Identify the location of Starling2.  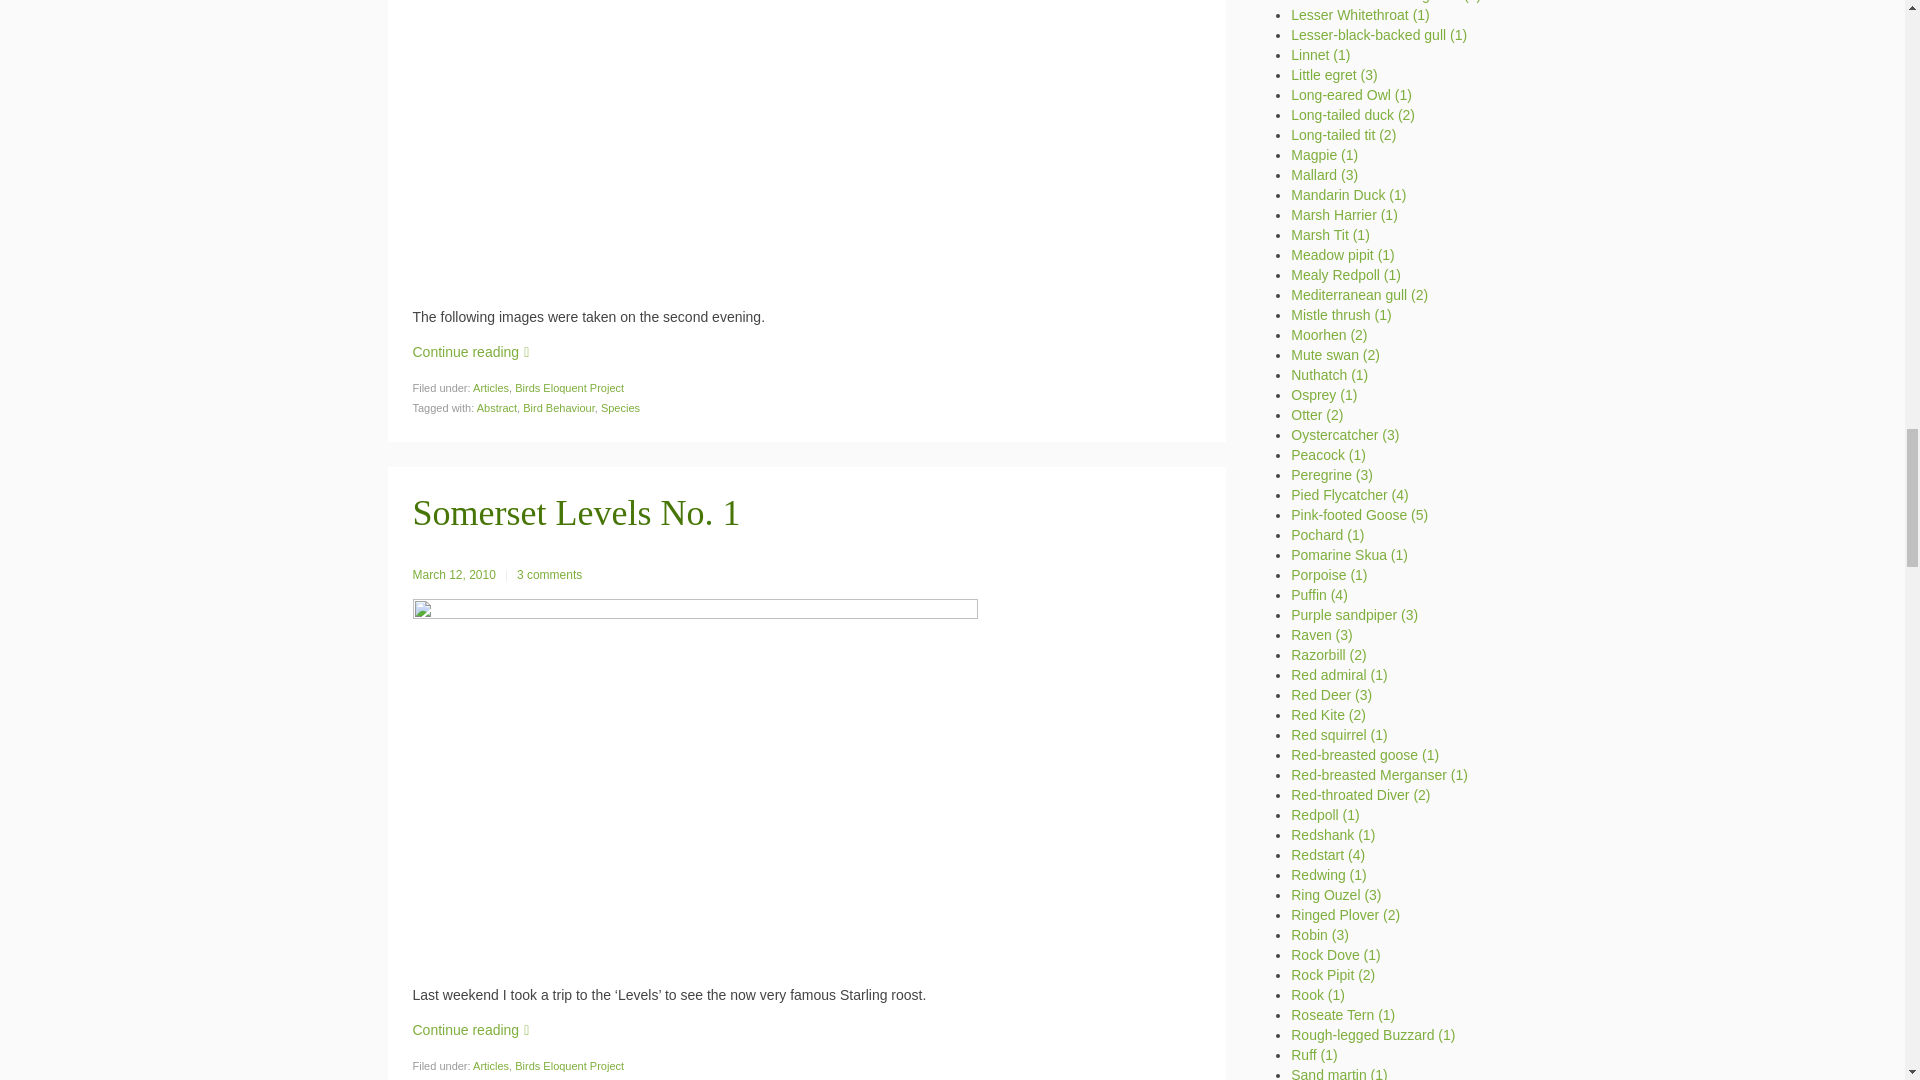
(694, 146).